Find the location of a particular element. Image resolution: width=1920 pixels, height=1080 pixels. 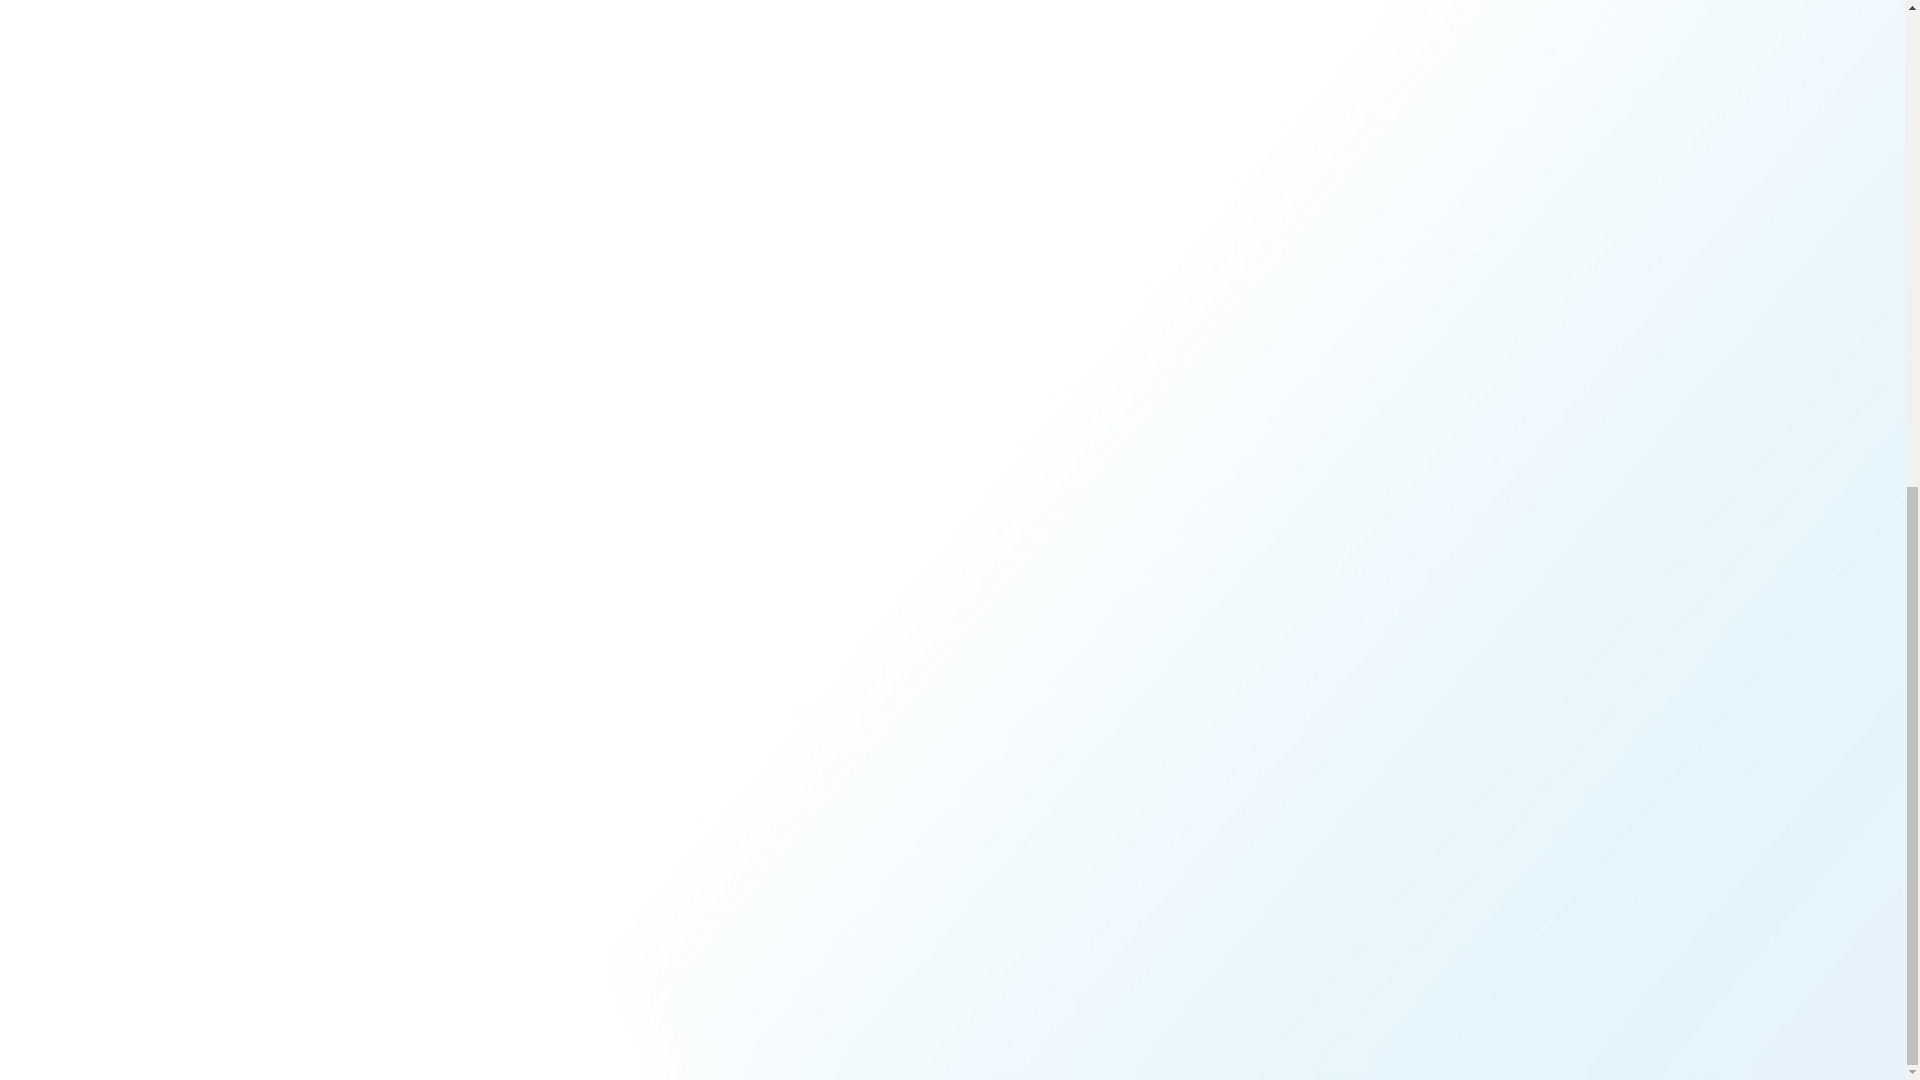

Our core essence is located at coordinates (866, 618).